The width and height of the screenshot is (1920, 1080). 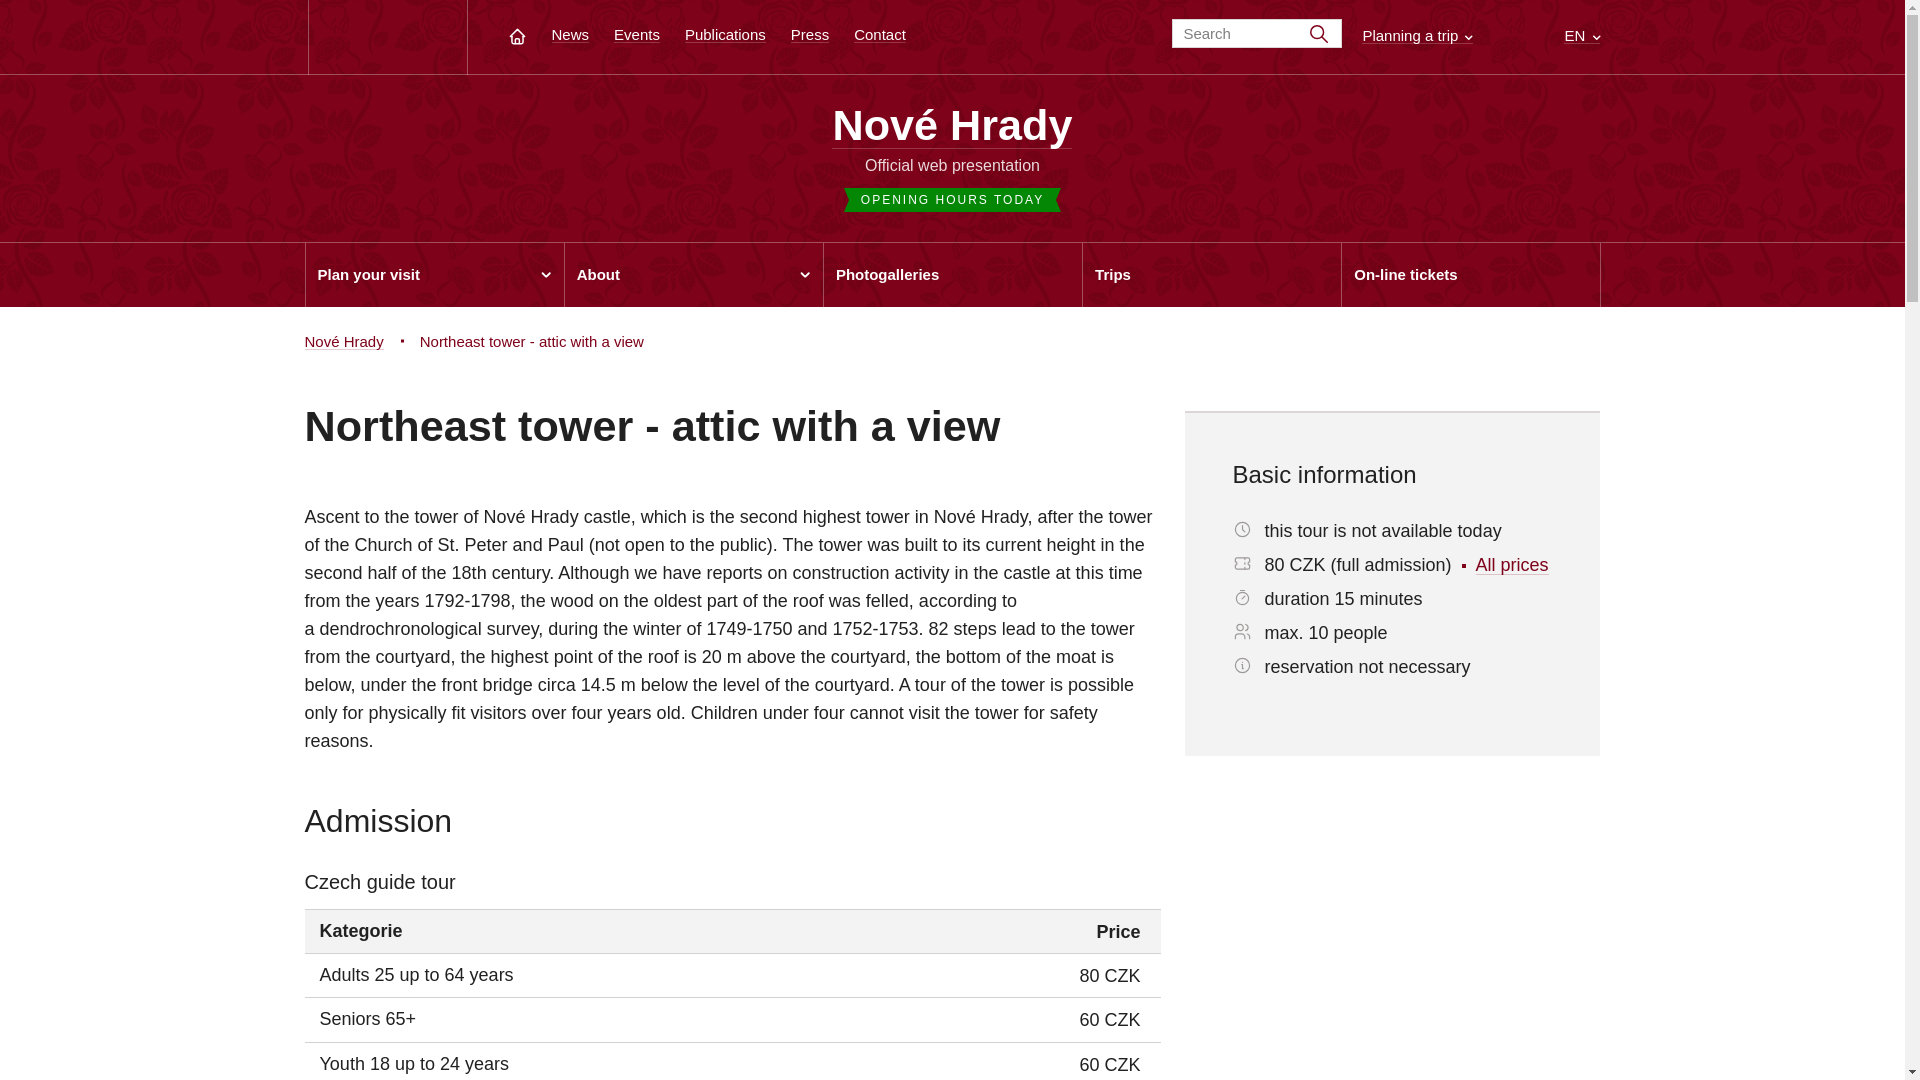 I want to click on On-line tickets, so click(x=1470, y=274).